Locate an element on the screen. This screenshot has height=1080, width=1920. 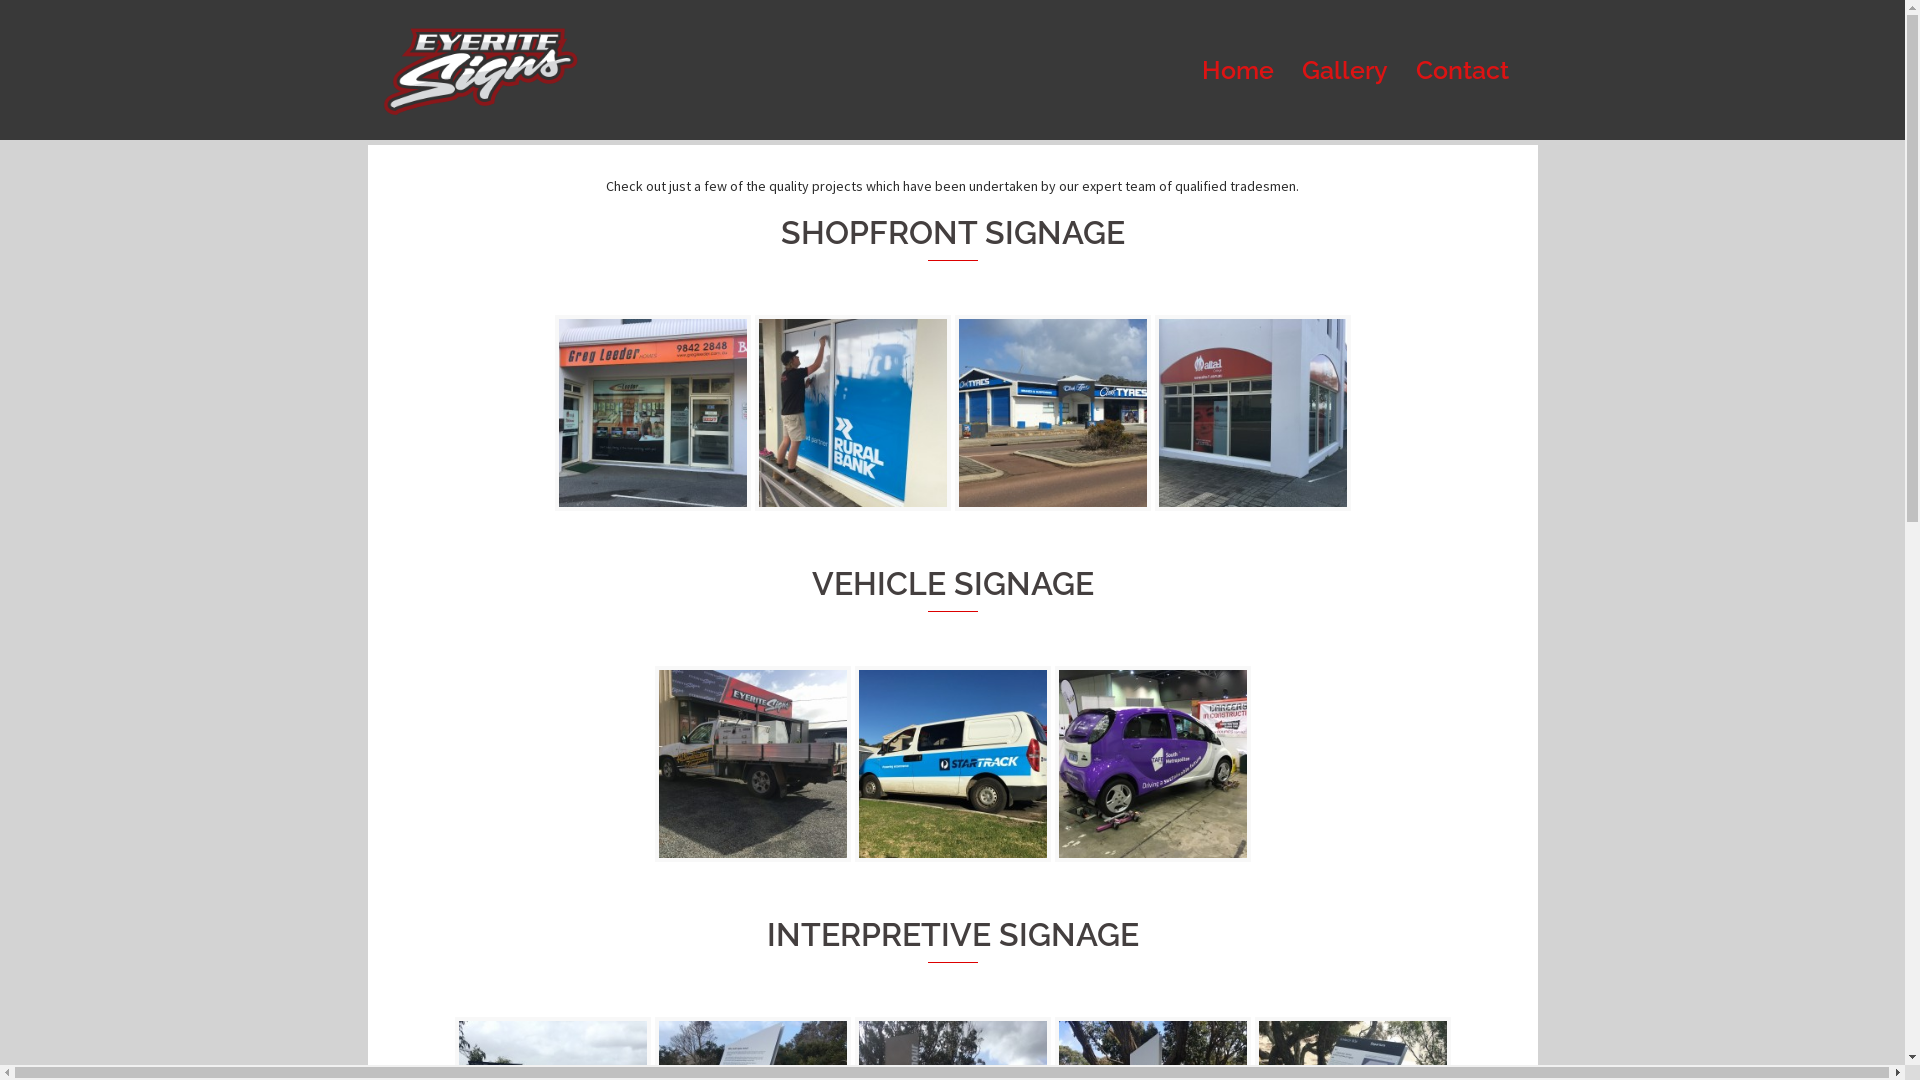
Greg Leeder Homes is located at coordinates (652, 413).